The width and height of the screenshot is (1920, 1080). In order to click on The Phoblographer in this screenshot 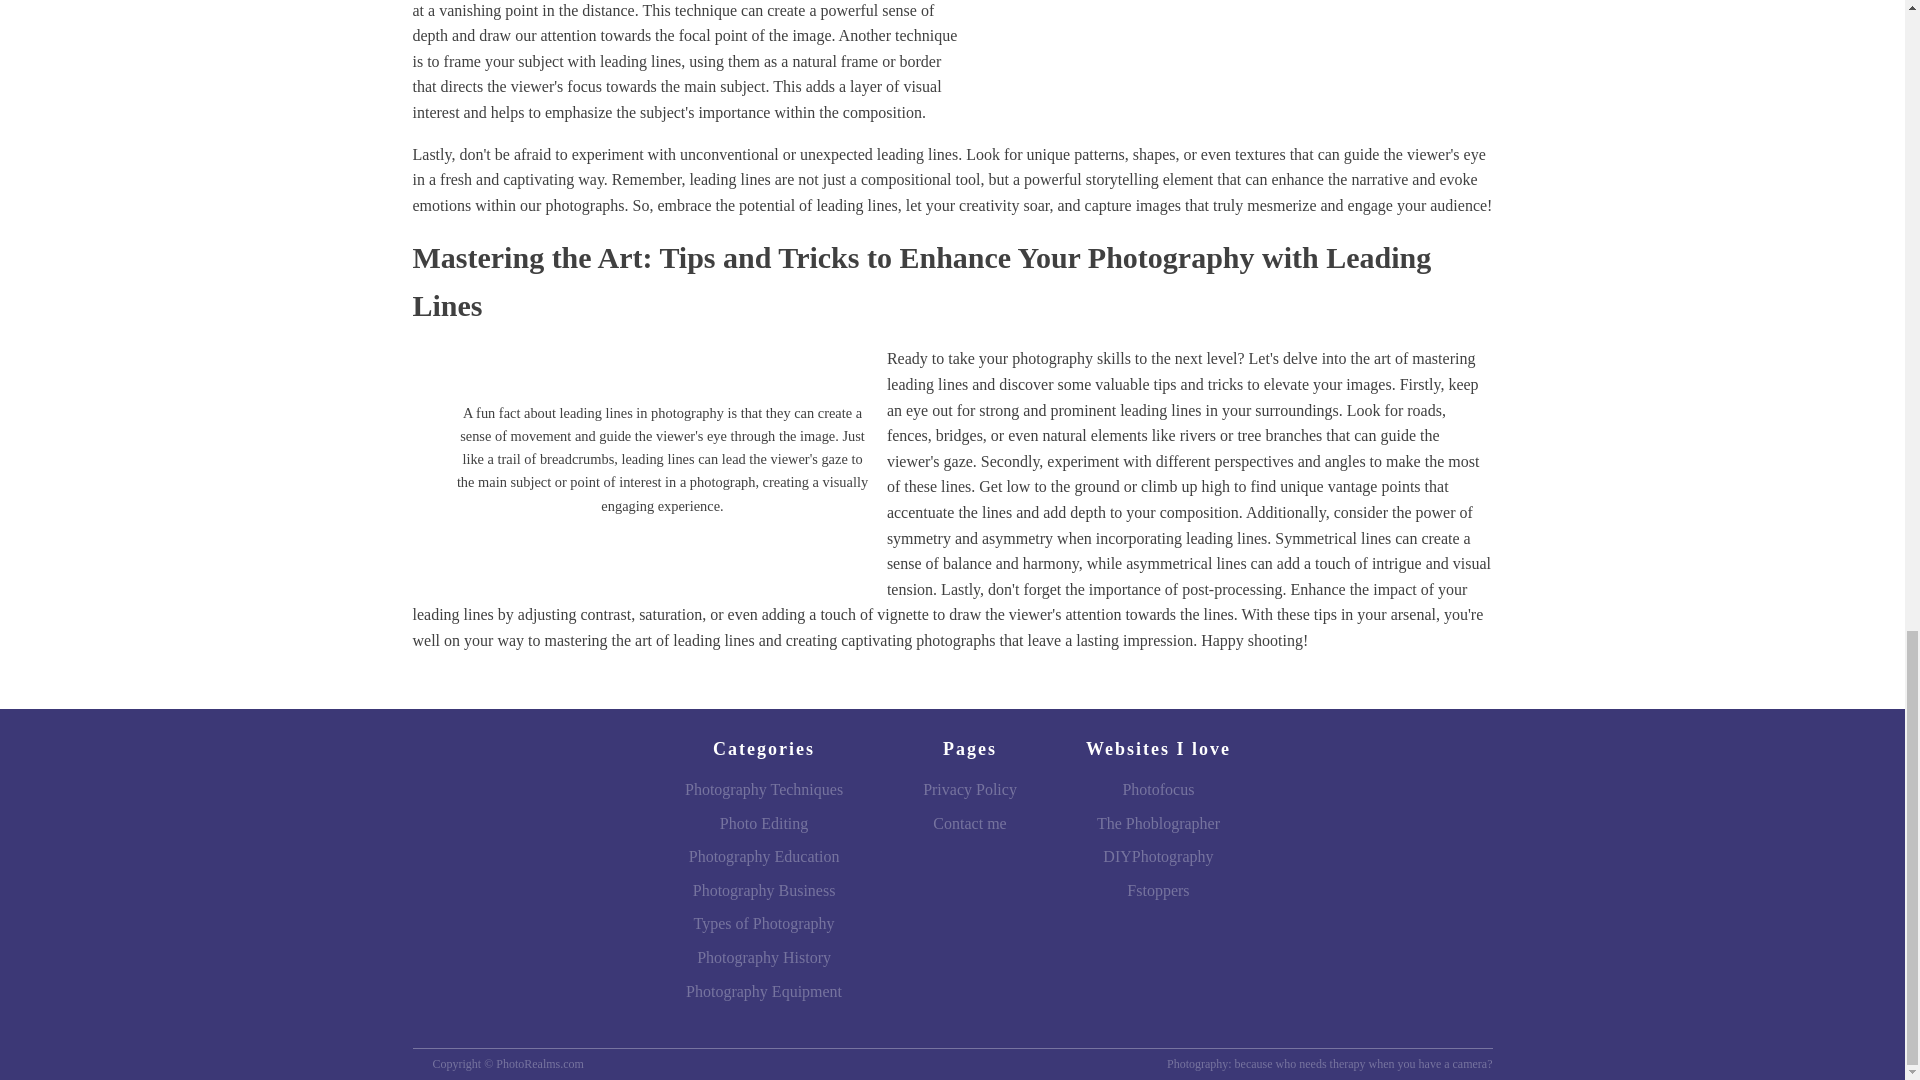, I will do `click(1158, 824)`.